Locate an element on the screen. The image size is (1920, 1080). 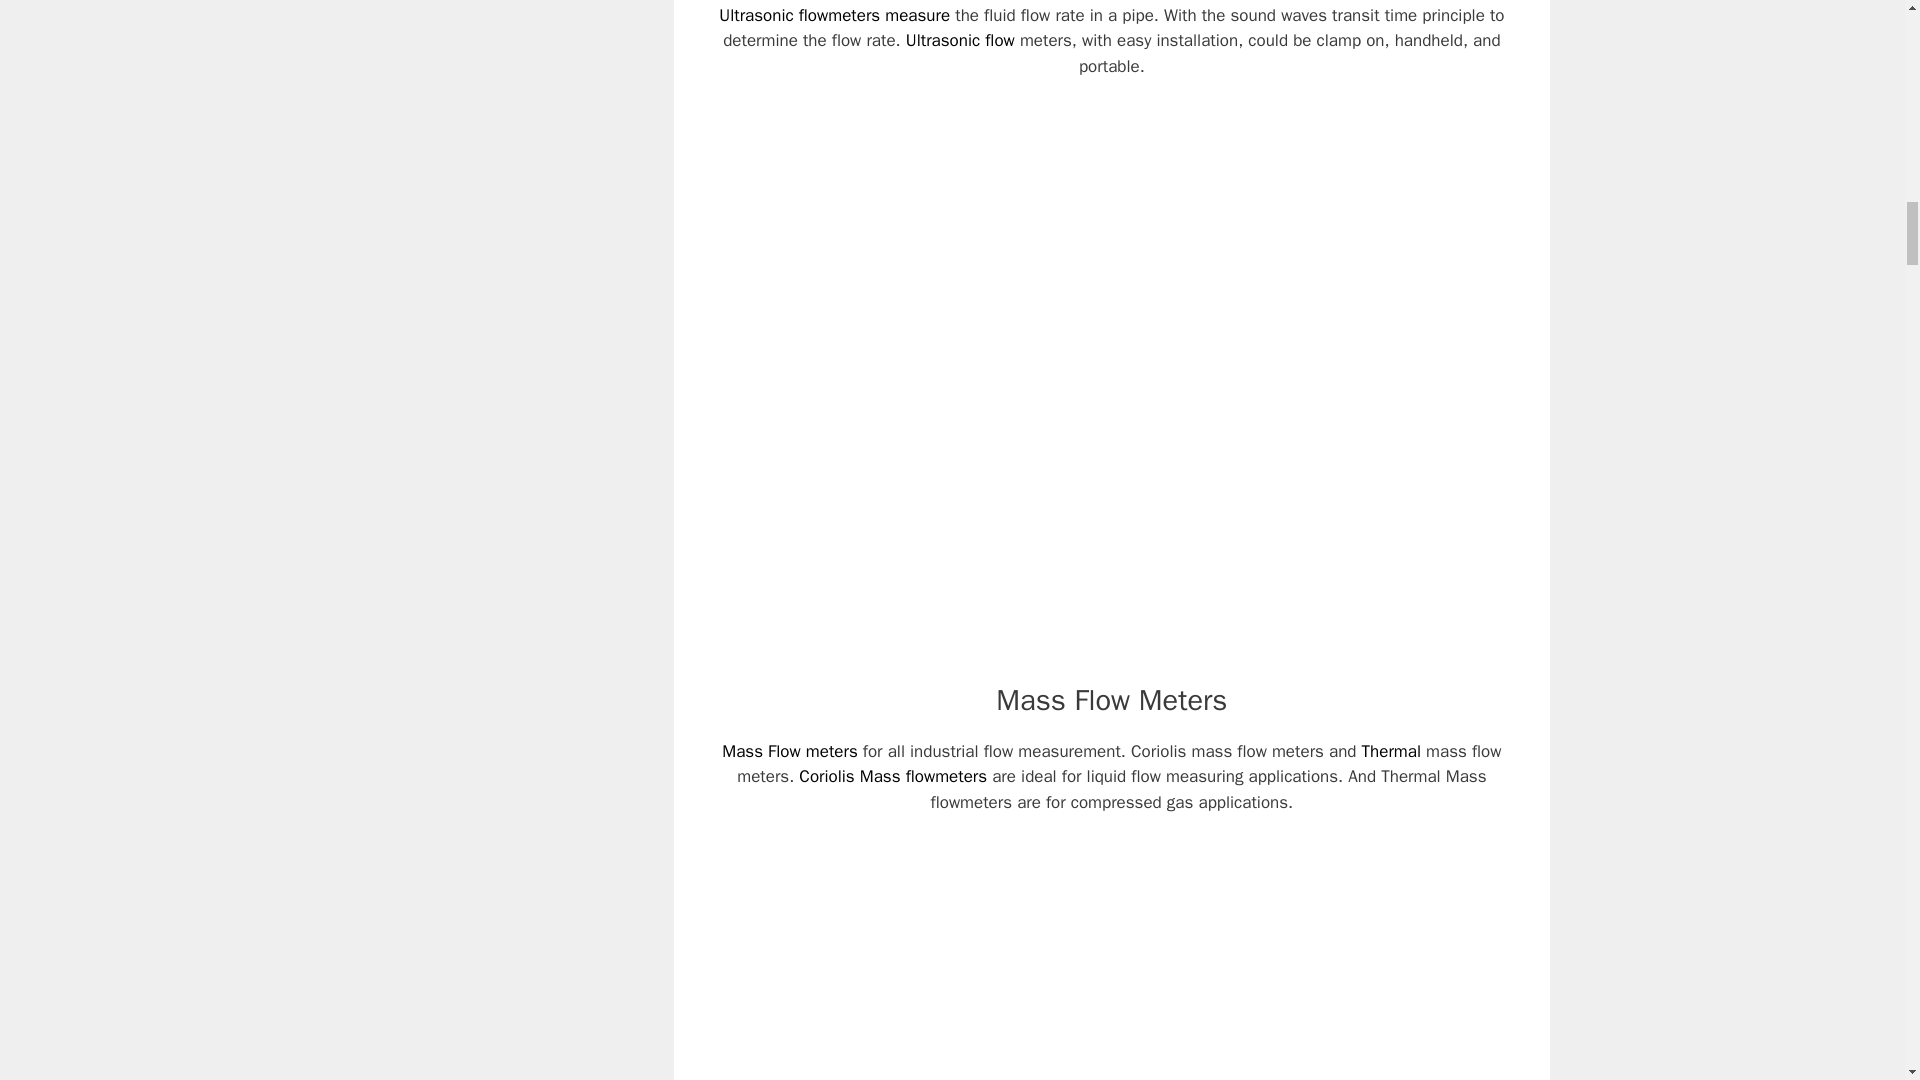
Mass Flow meters is located at coordinates (790, 751).